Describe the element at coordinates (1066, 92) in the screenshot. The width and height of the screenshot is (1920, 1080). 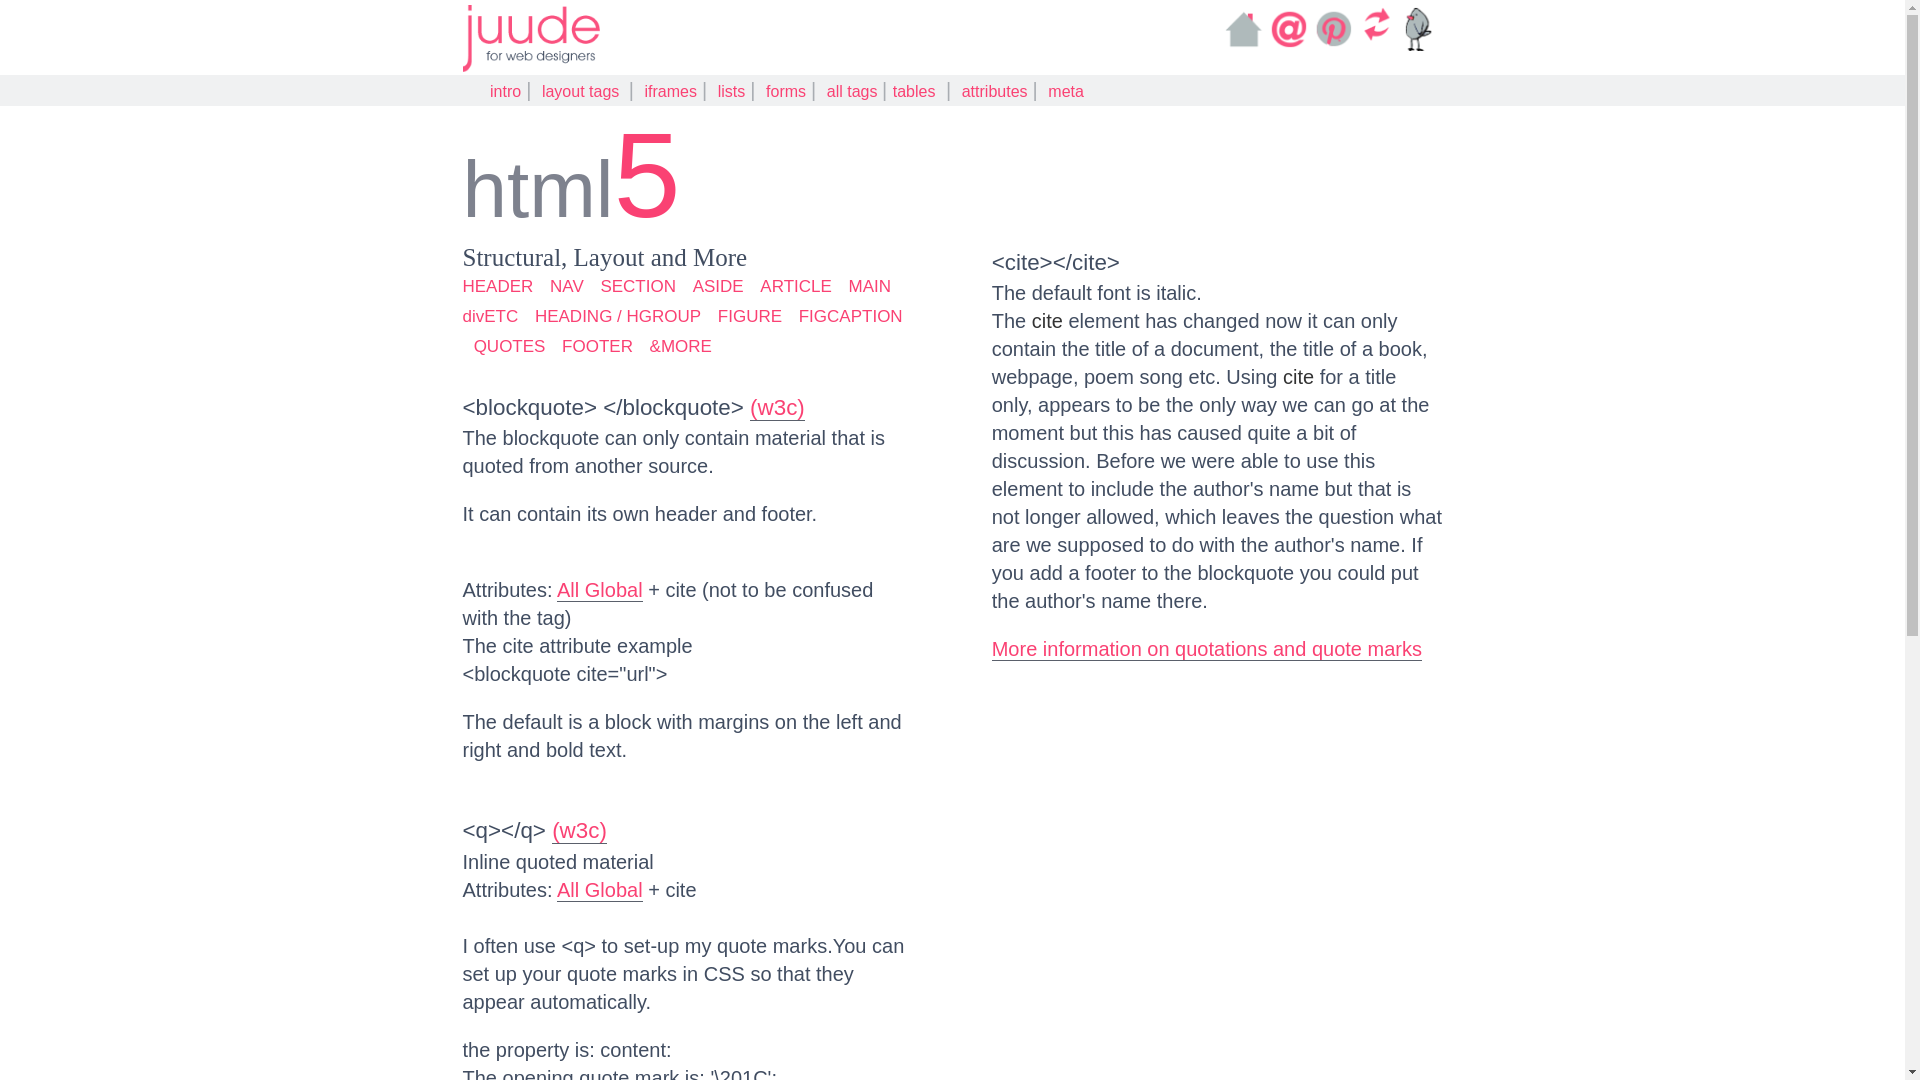
I see `meta` at that location.